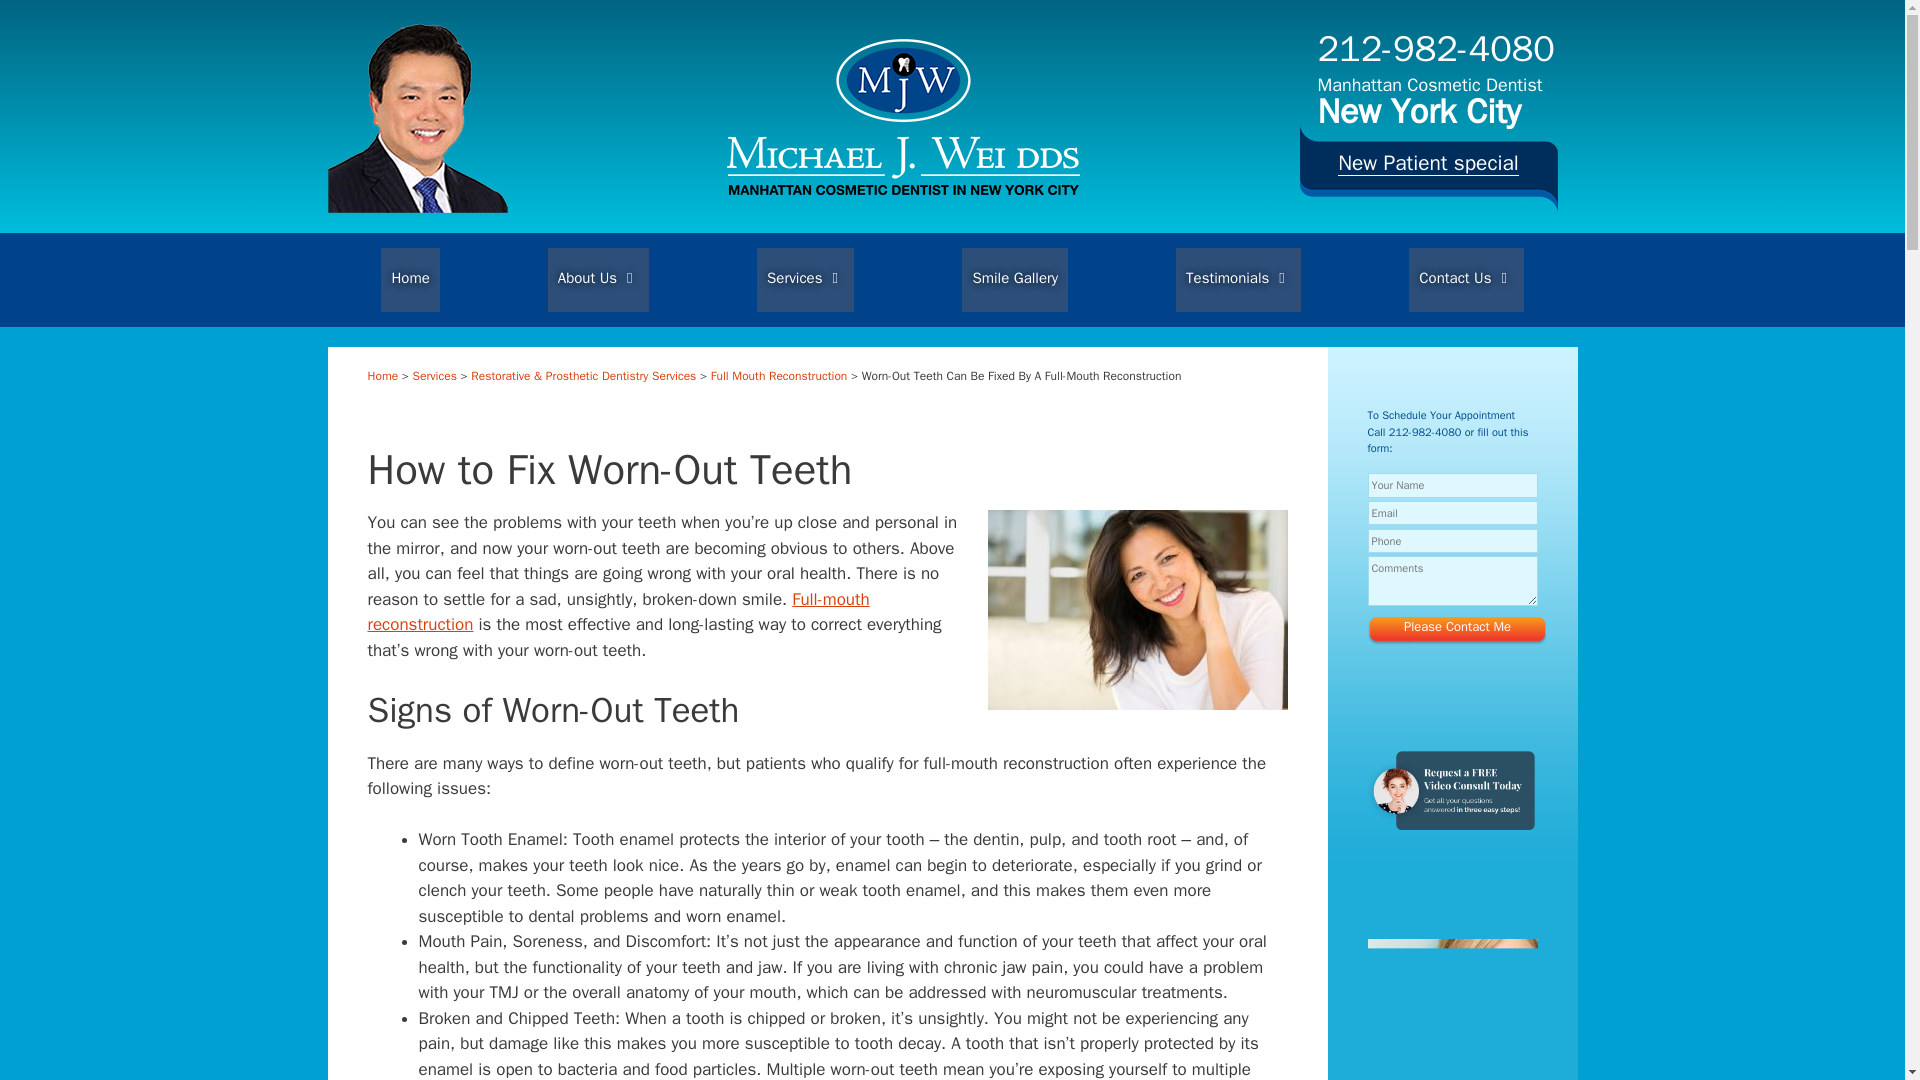  What do you see at coordinates (598, 280) in the screenshot?
I see `About Us` at bounding box center [598, 280].